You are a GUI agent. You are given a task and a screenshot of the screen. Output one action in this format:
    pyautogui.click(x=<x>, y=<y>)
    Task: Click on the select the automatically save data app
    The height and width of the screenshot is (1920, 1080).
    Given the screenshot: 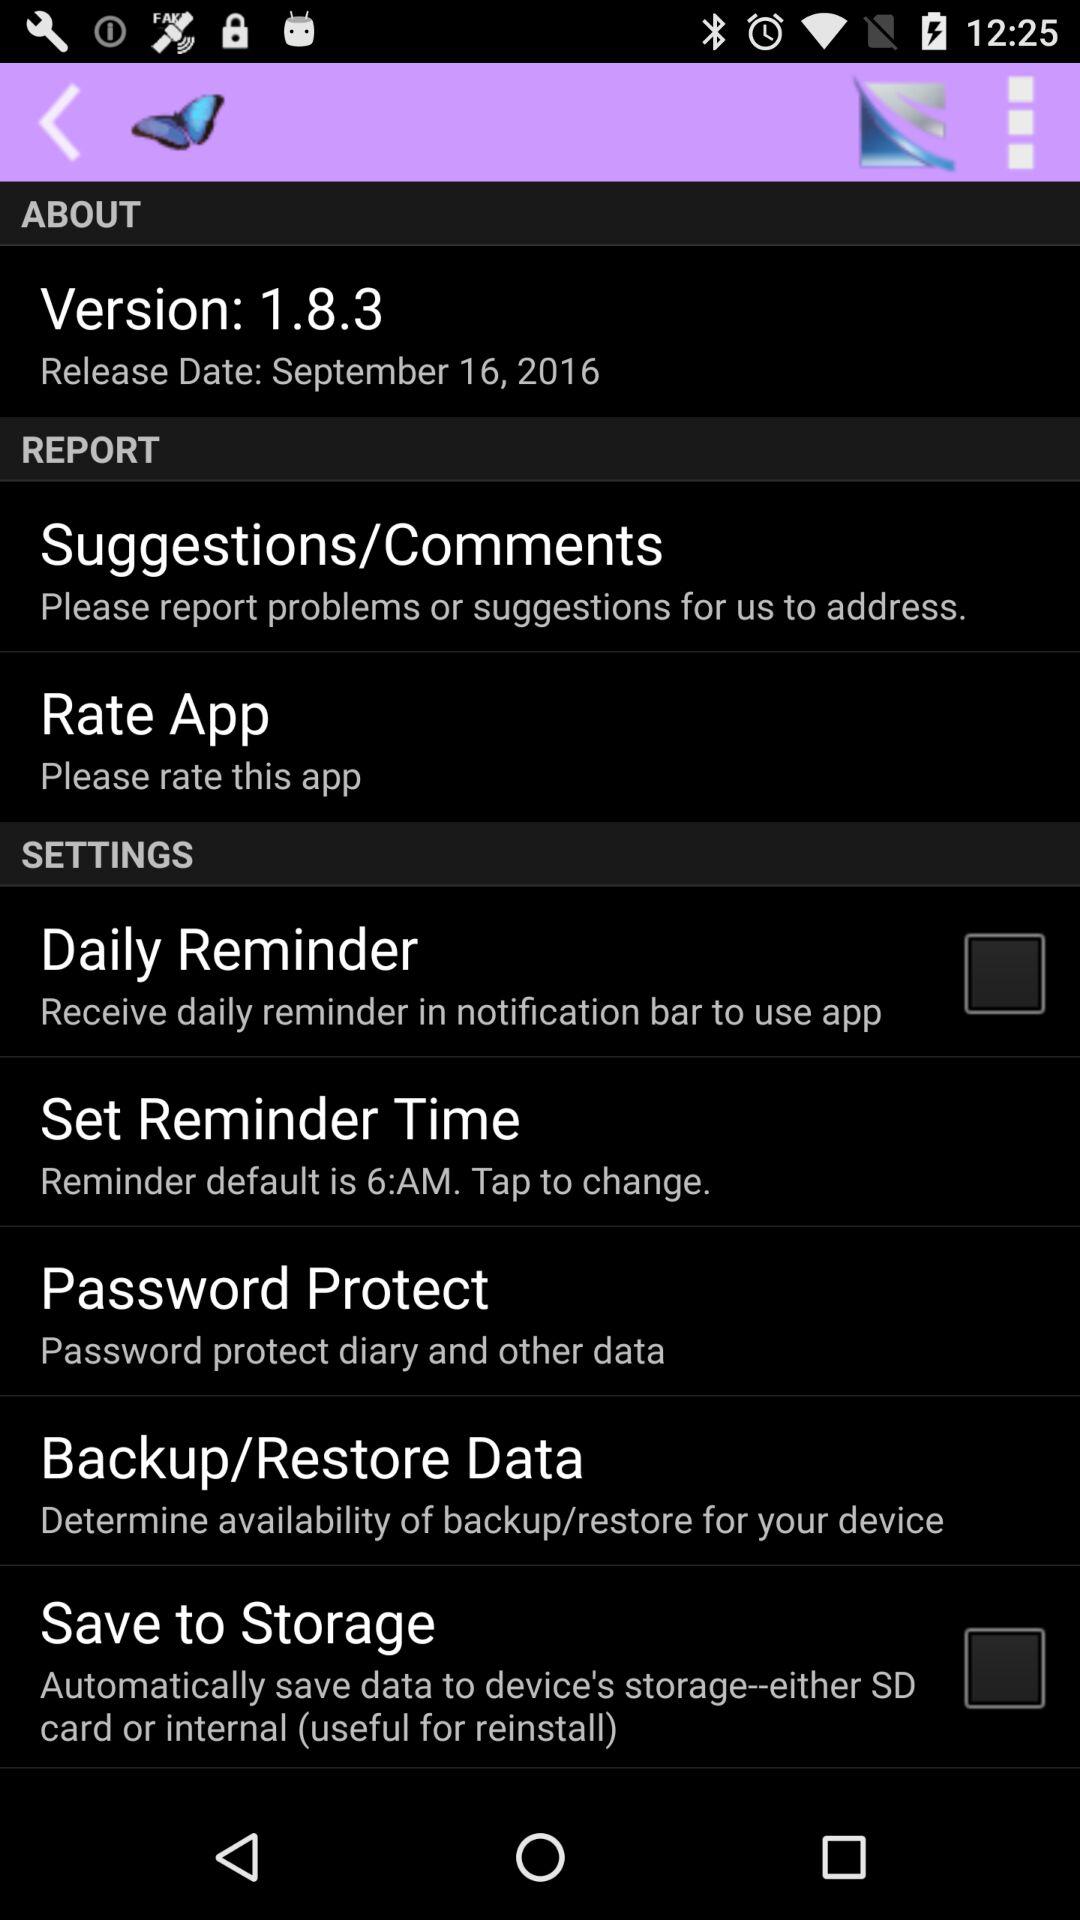 What is the action you would take?
    pyautogui.click(x=488, y=1704)
    